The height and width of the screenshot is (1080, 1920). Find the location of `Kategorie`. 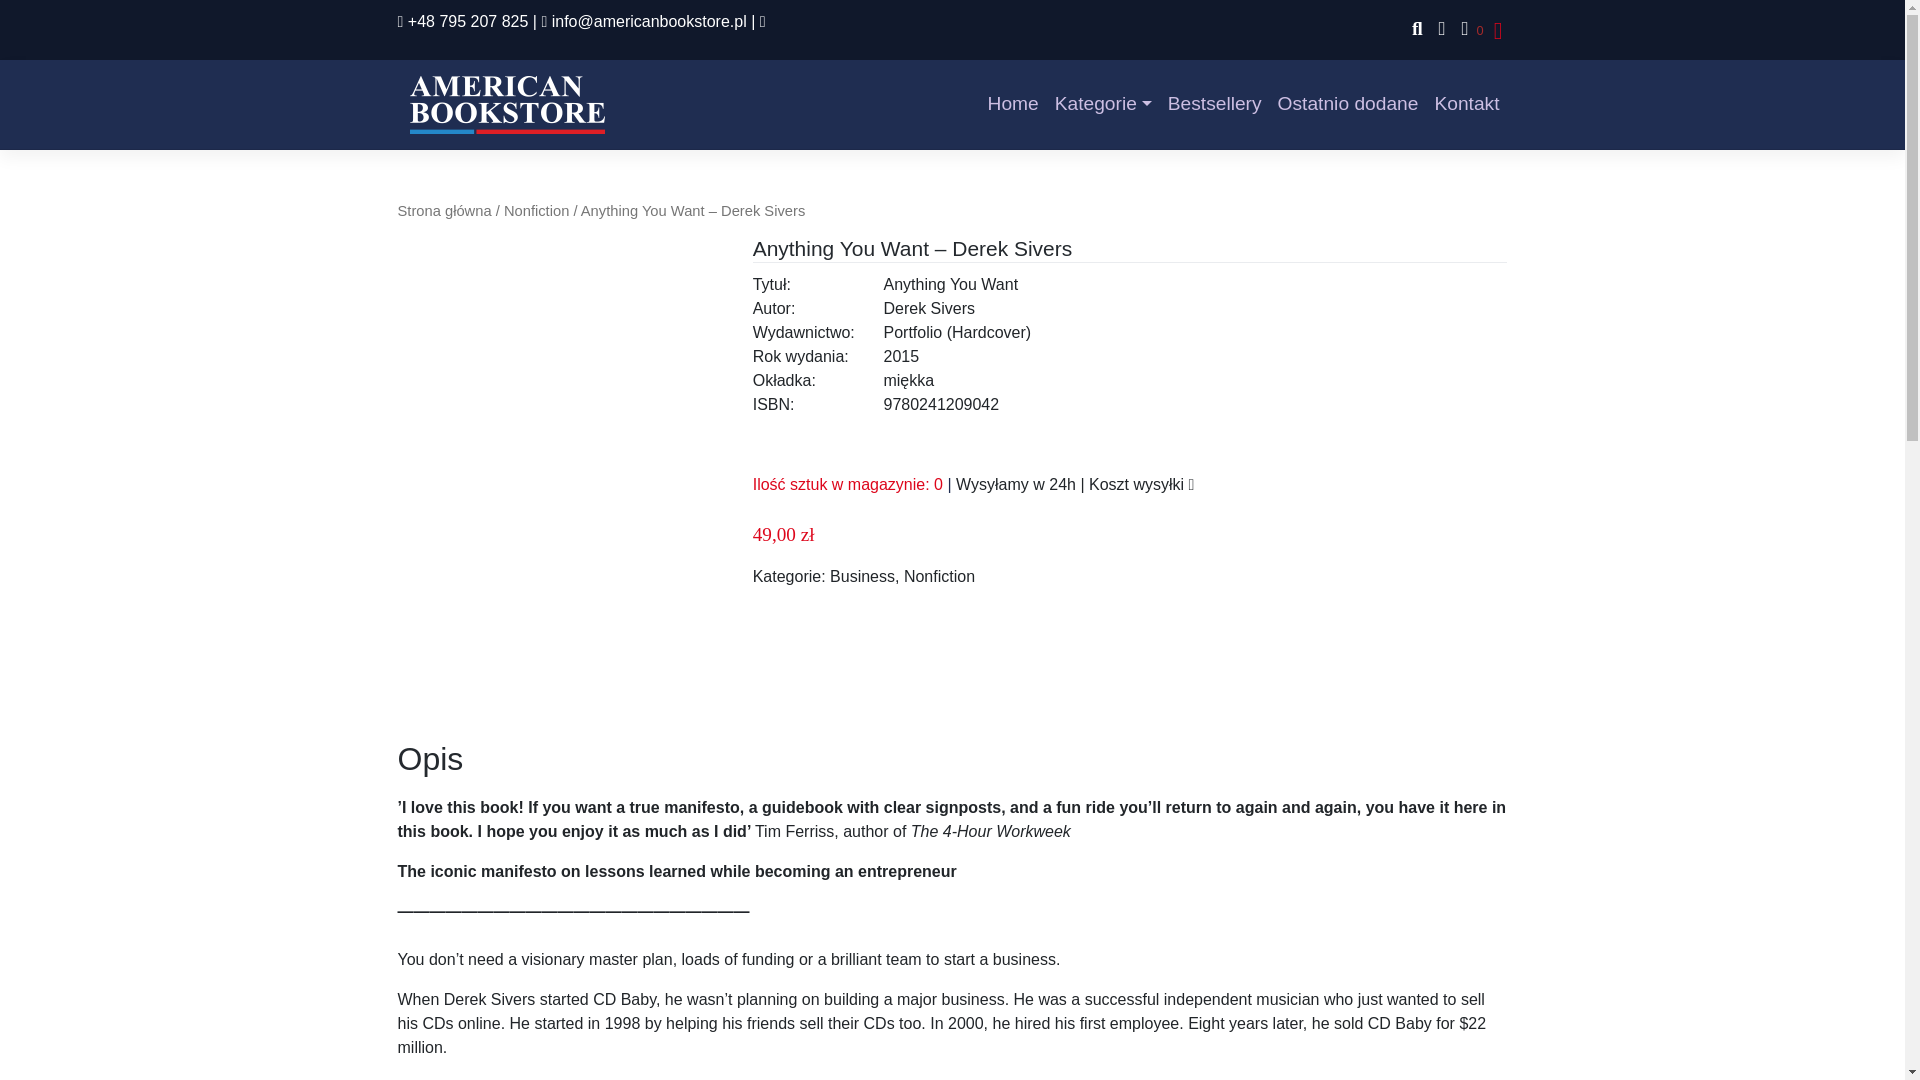

Kategorie is located at coordinates (1102, 104).